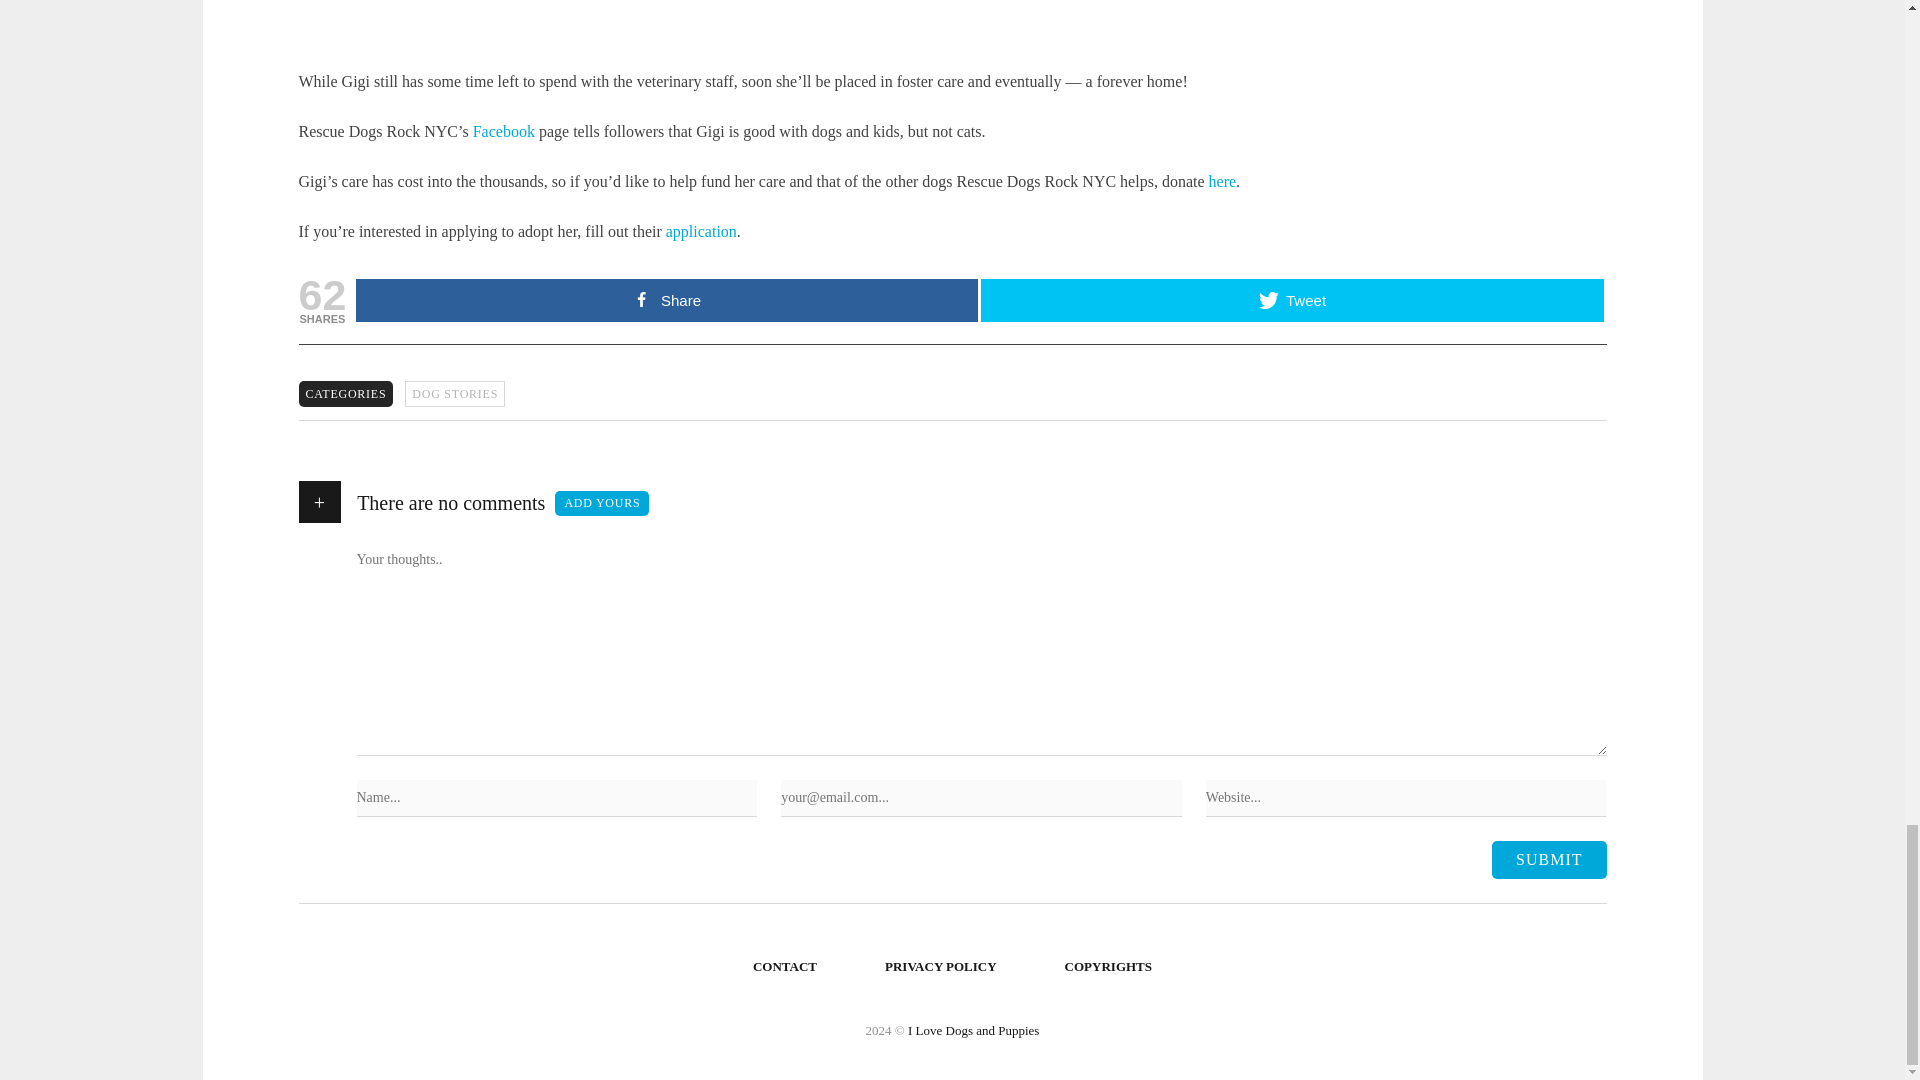 This screenshot has height=1080, width=1920. Describe the element at coordinates (454, 394) in the screenshot. I see `View all posts in Dog Stories` at that location.